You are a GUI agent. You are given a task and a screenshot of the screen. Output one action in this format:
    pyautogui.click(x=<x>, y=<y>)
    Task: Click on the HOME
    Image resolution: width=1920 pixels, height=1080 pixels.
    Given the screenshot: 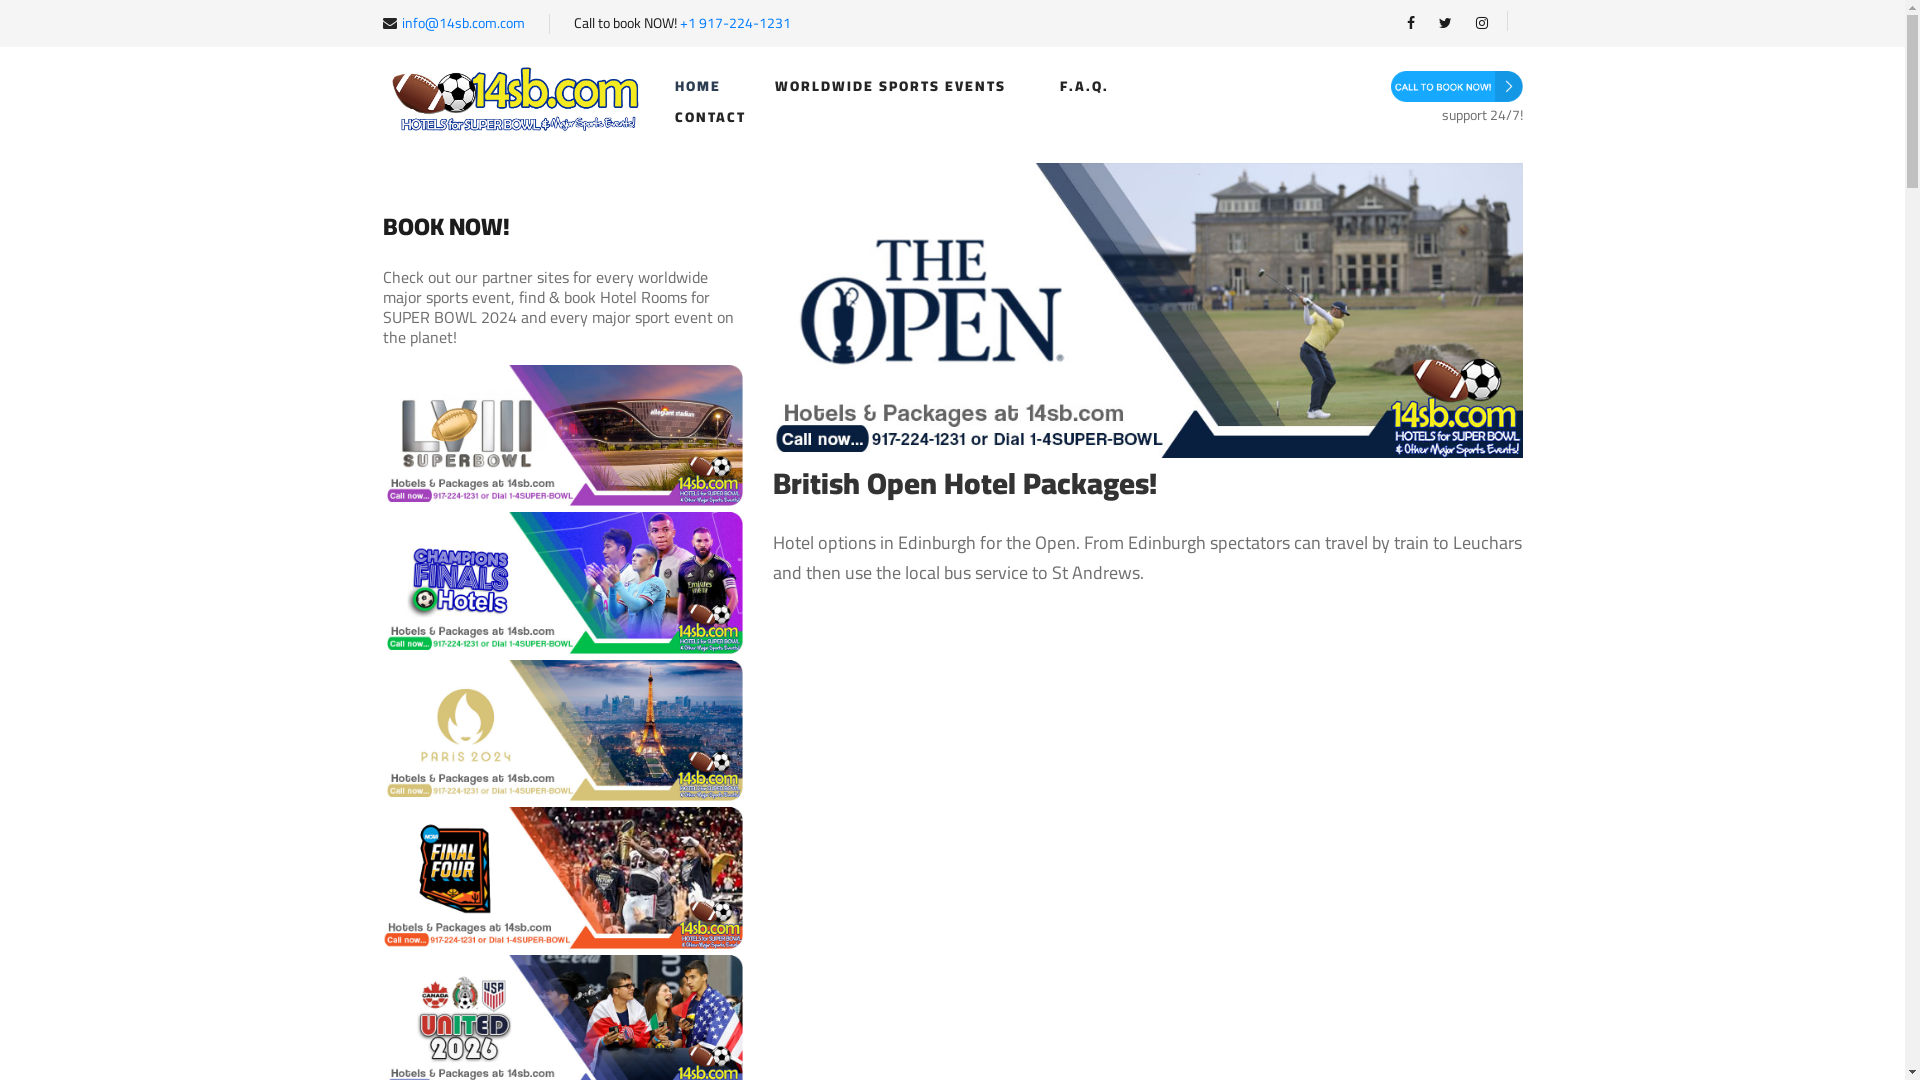 What is the action you would take?
    pyautogui.click(x=698, y=86)
    